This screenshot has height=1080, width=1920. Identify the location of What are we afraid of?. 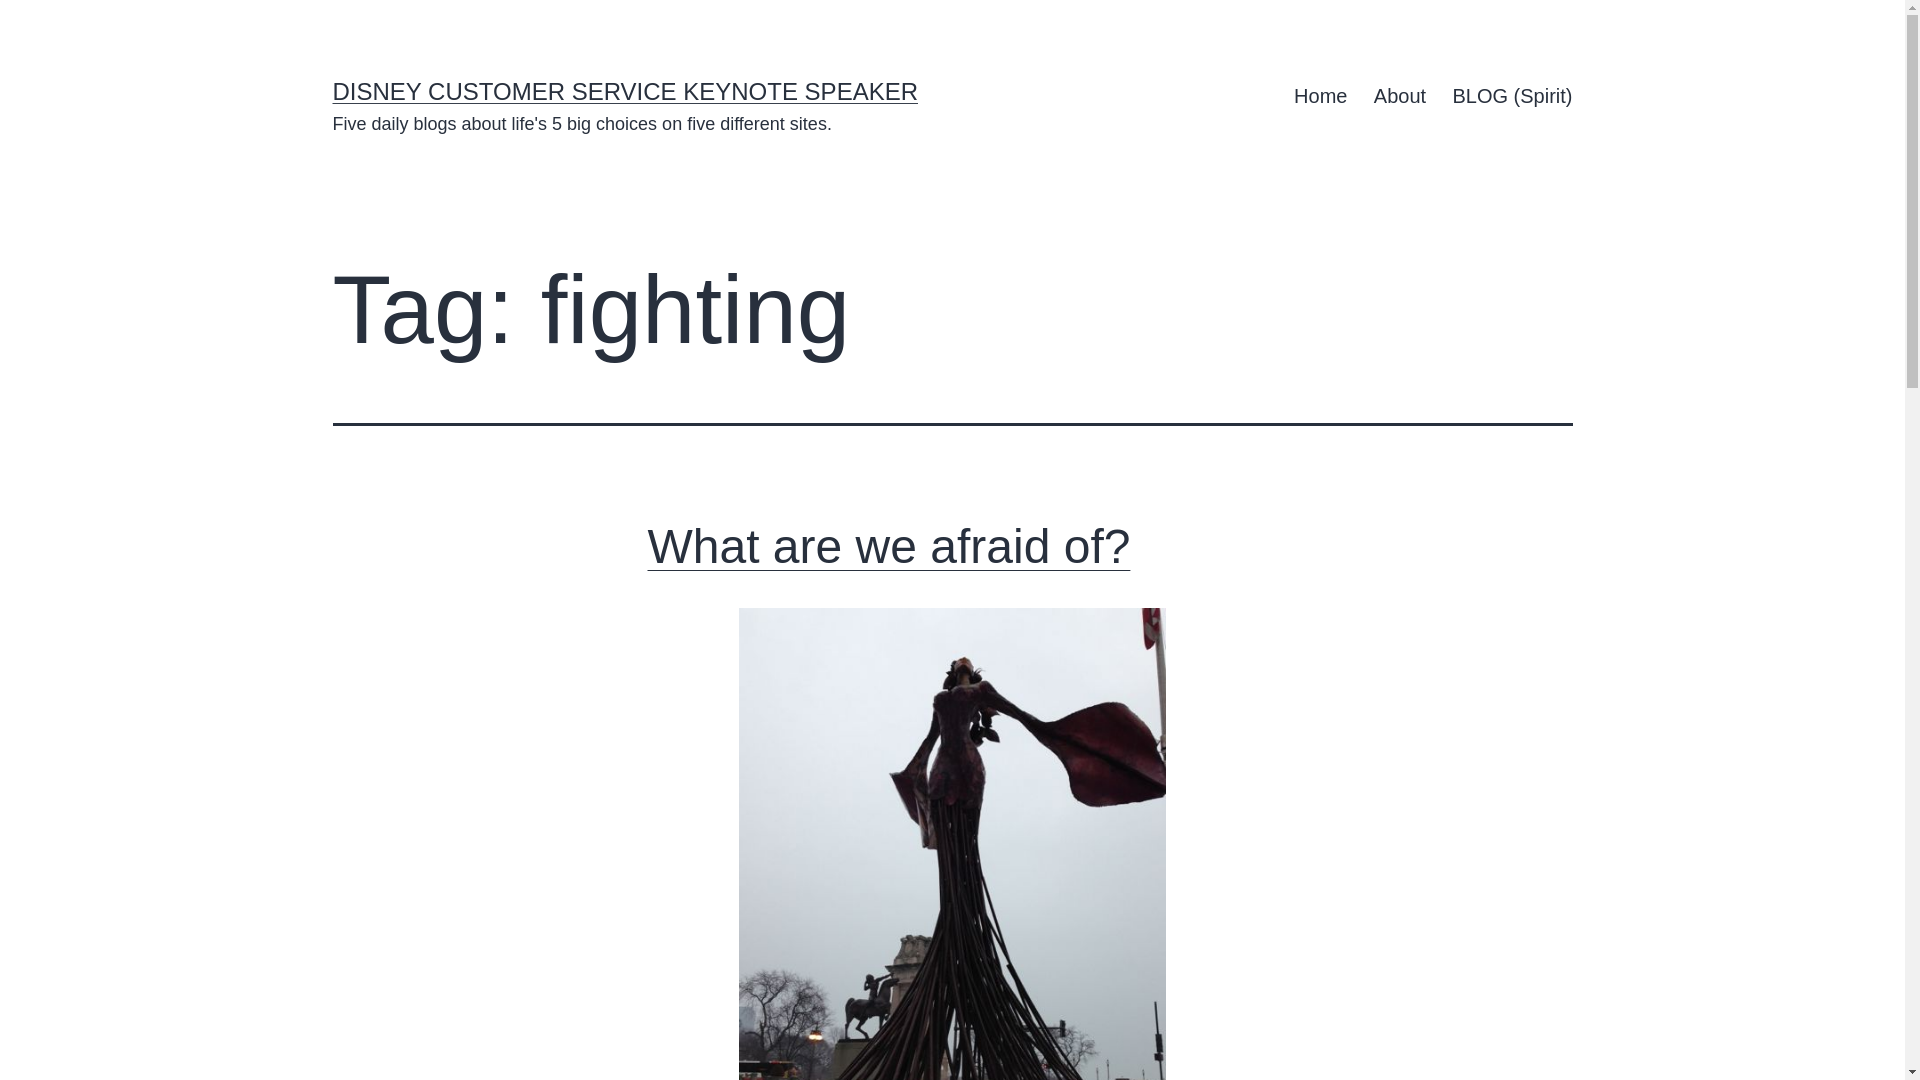
(889, 546).